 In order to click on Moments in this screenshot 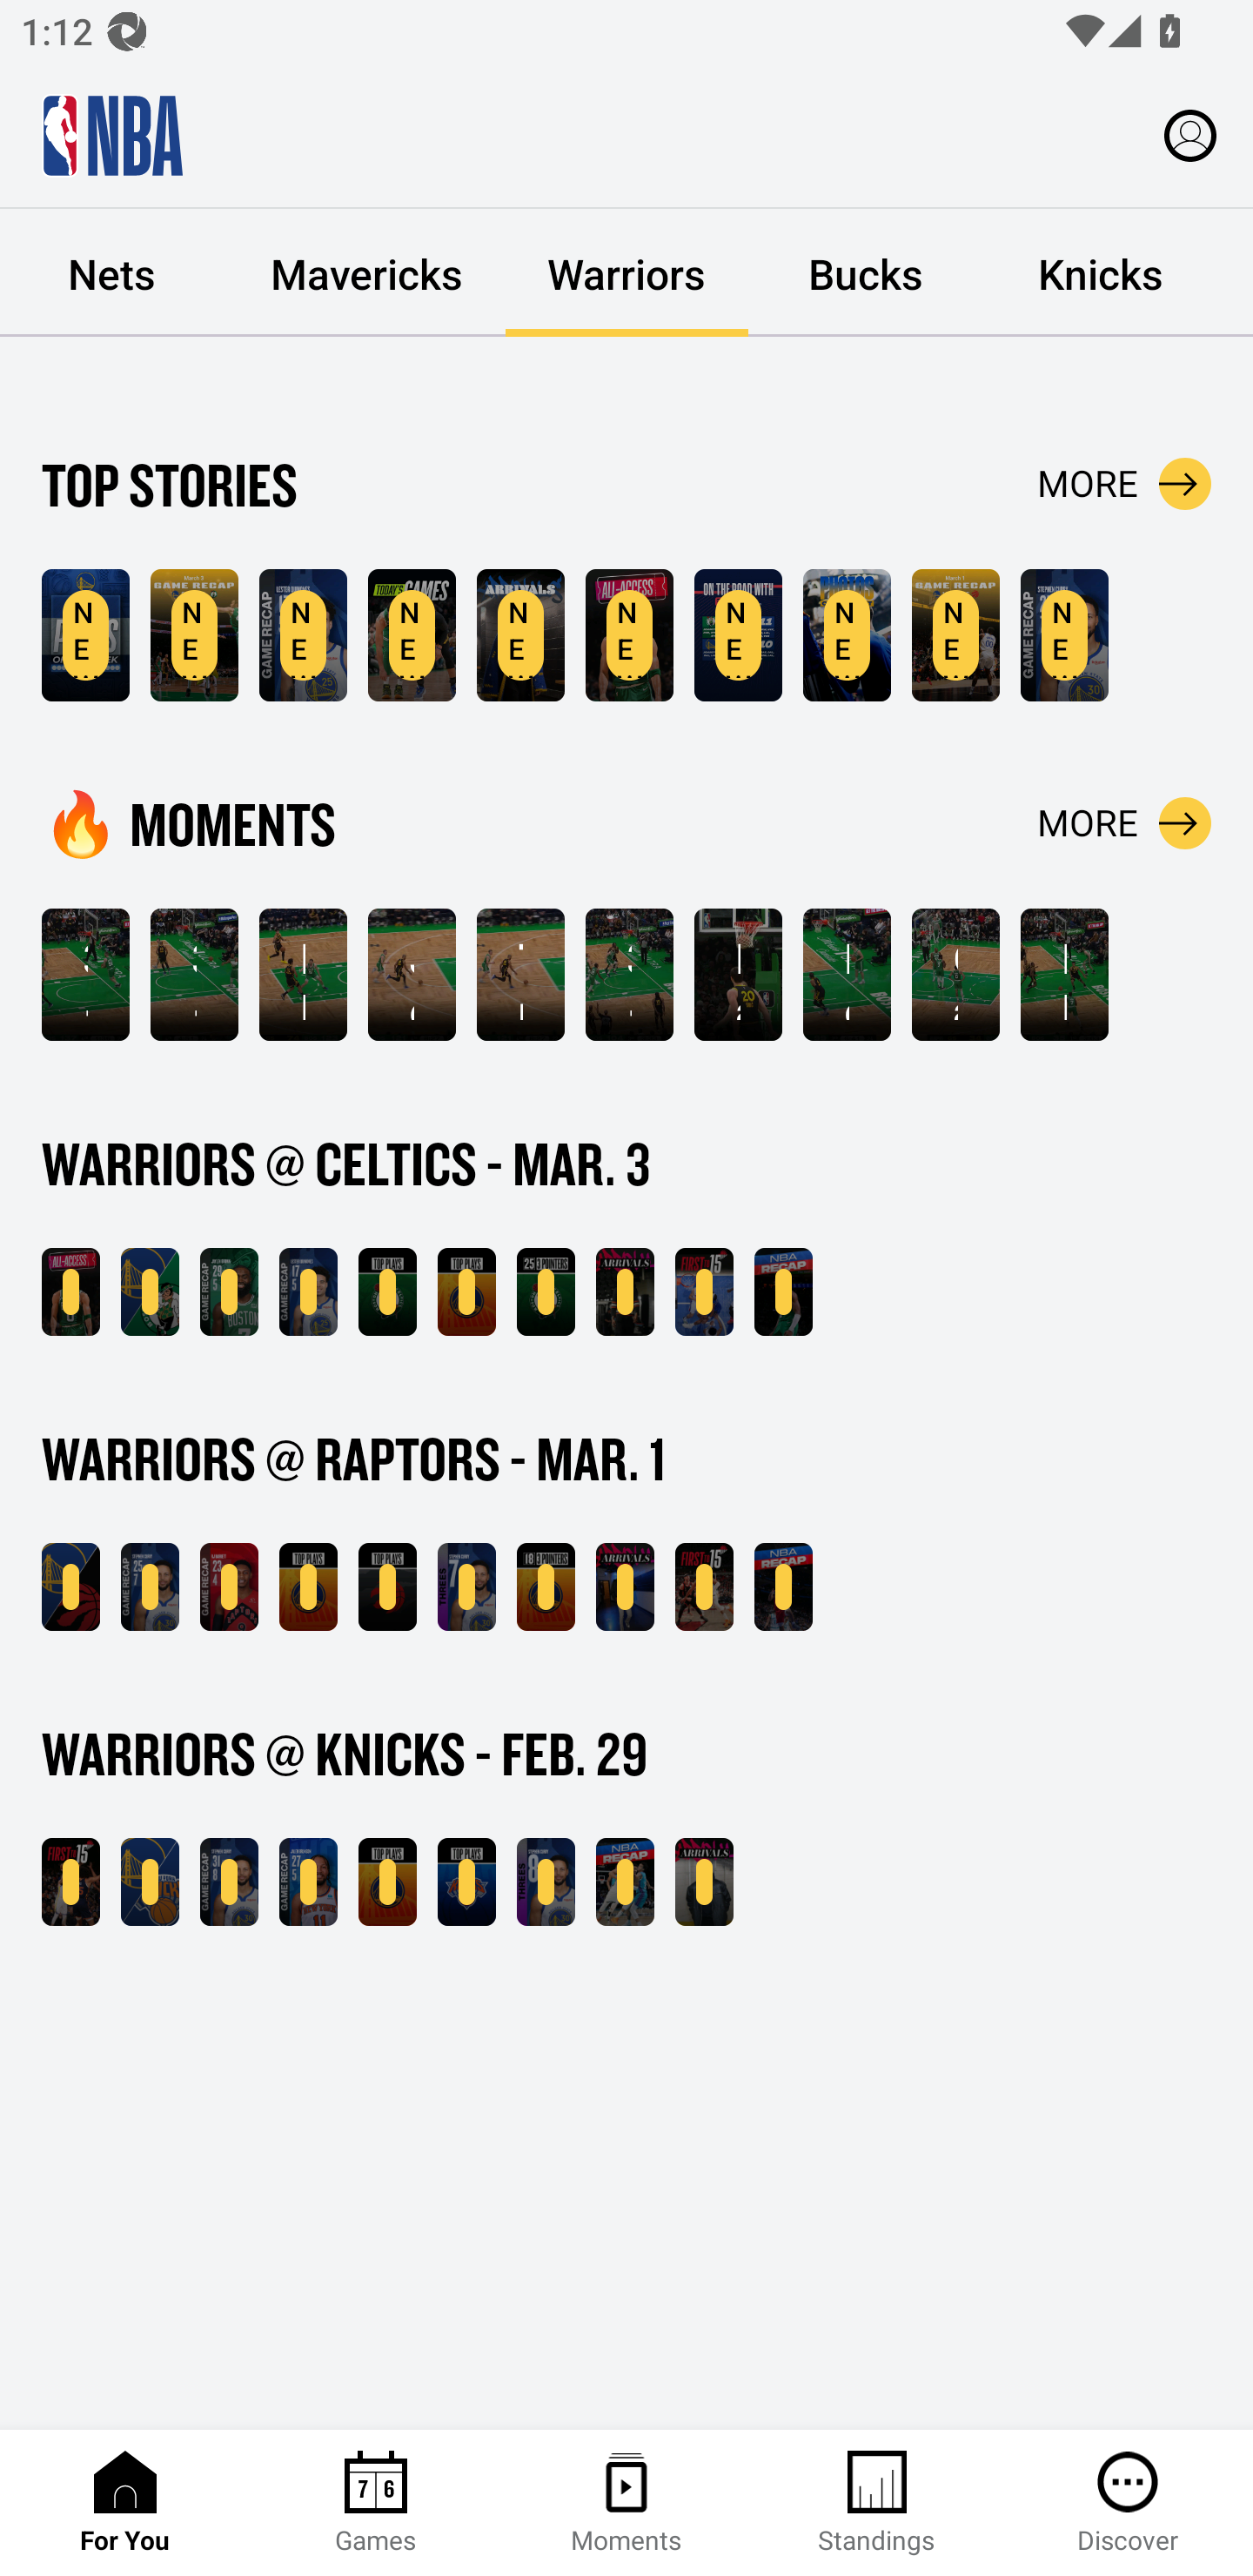, I will do `click(626, 2503)`.